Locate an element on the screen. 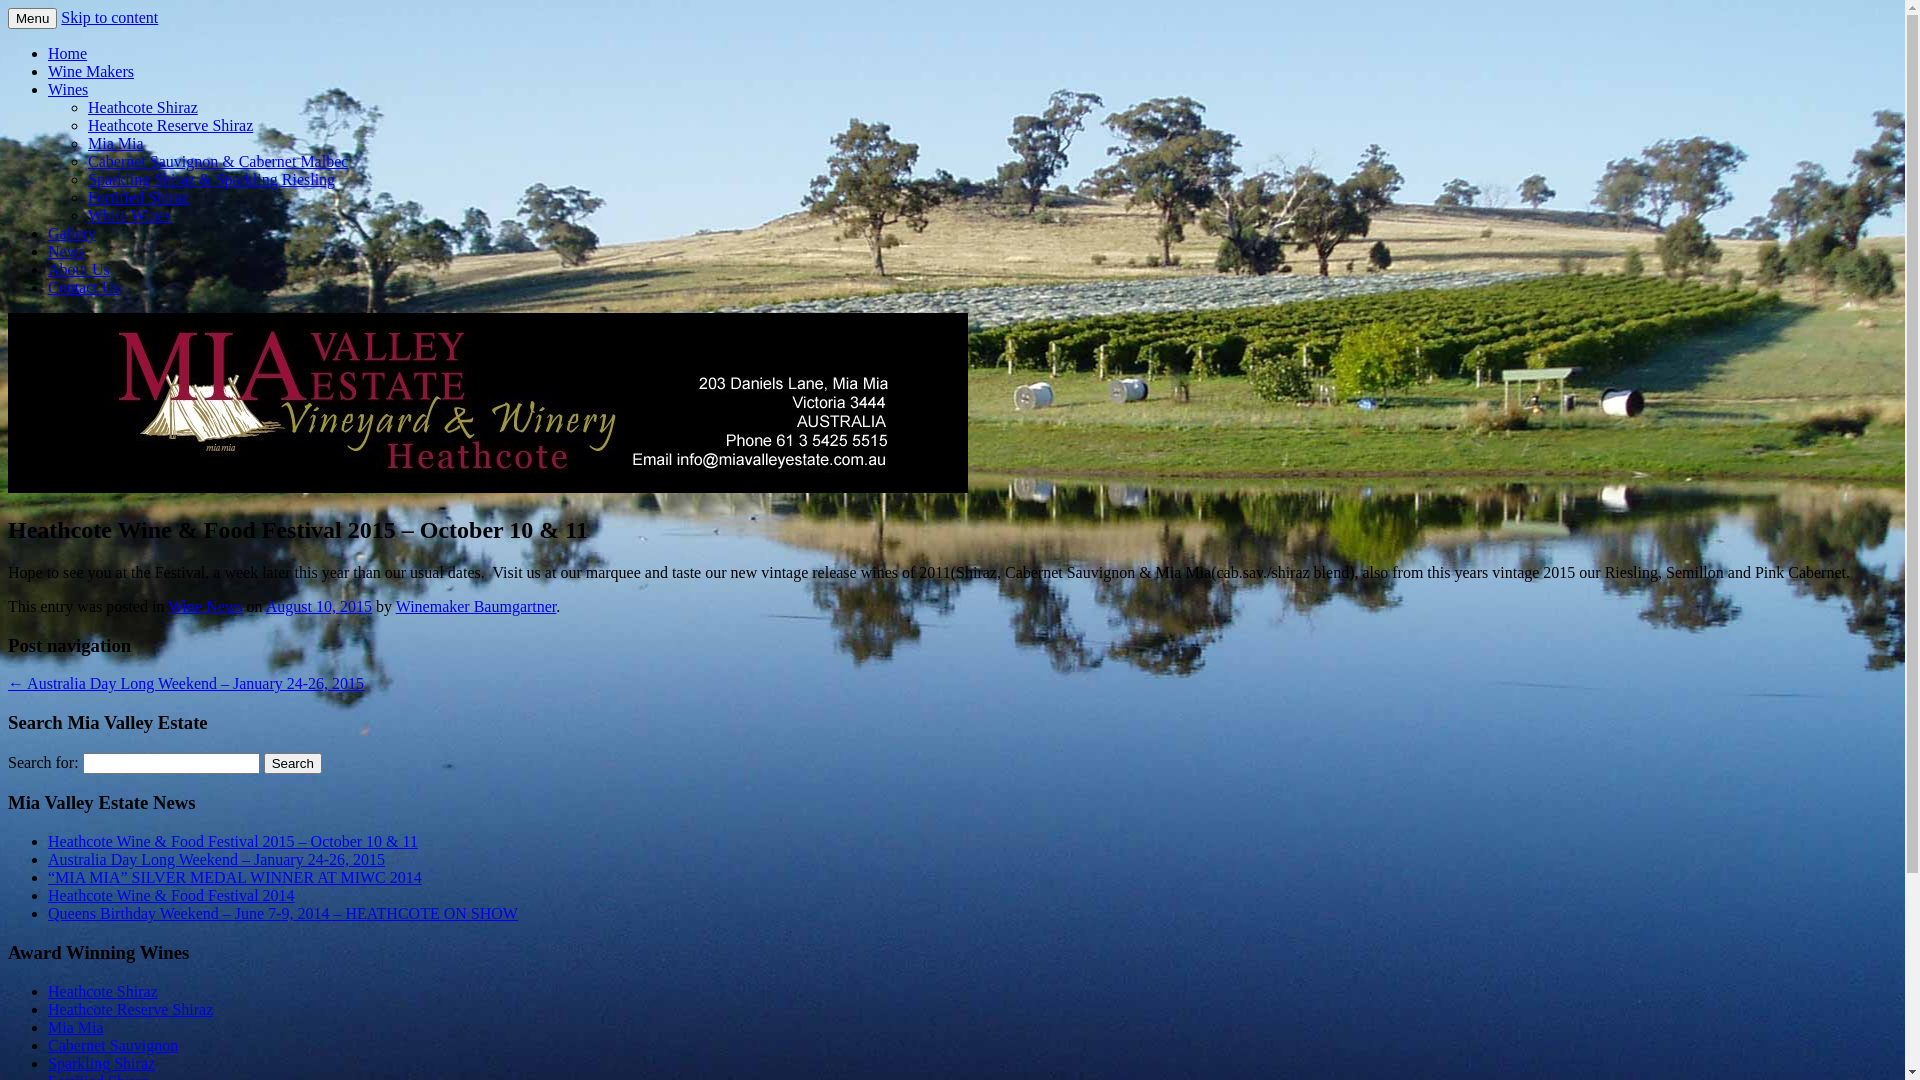 Image resolution: width=1920 pixels, height=1080 pixels. Heathcote Wine & Food Festival 2014 is located at coordinates (172, 896).